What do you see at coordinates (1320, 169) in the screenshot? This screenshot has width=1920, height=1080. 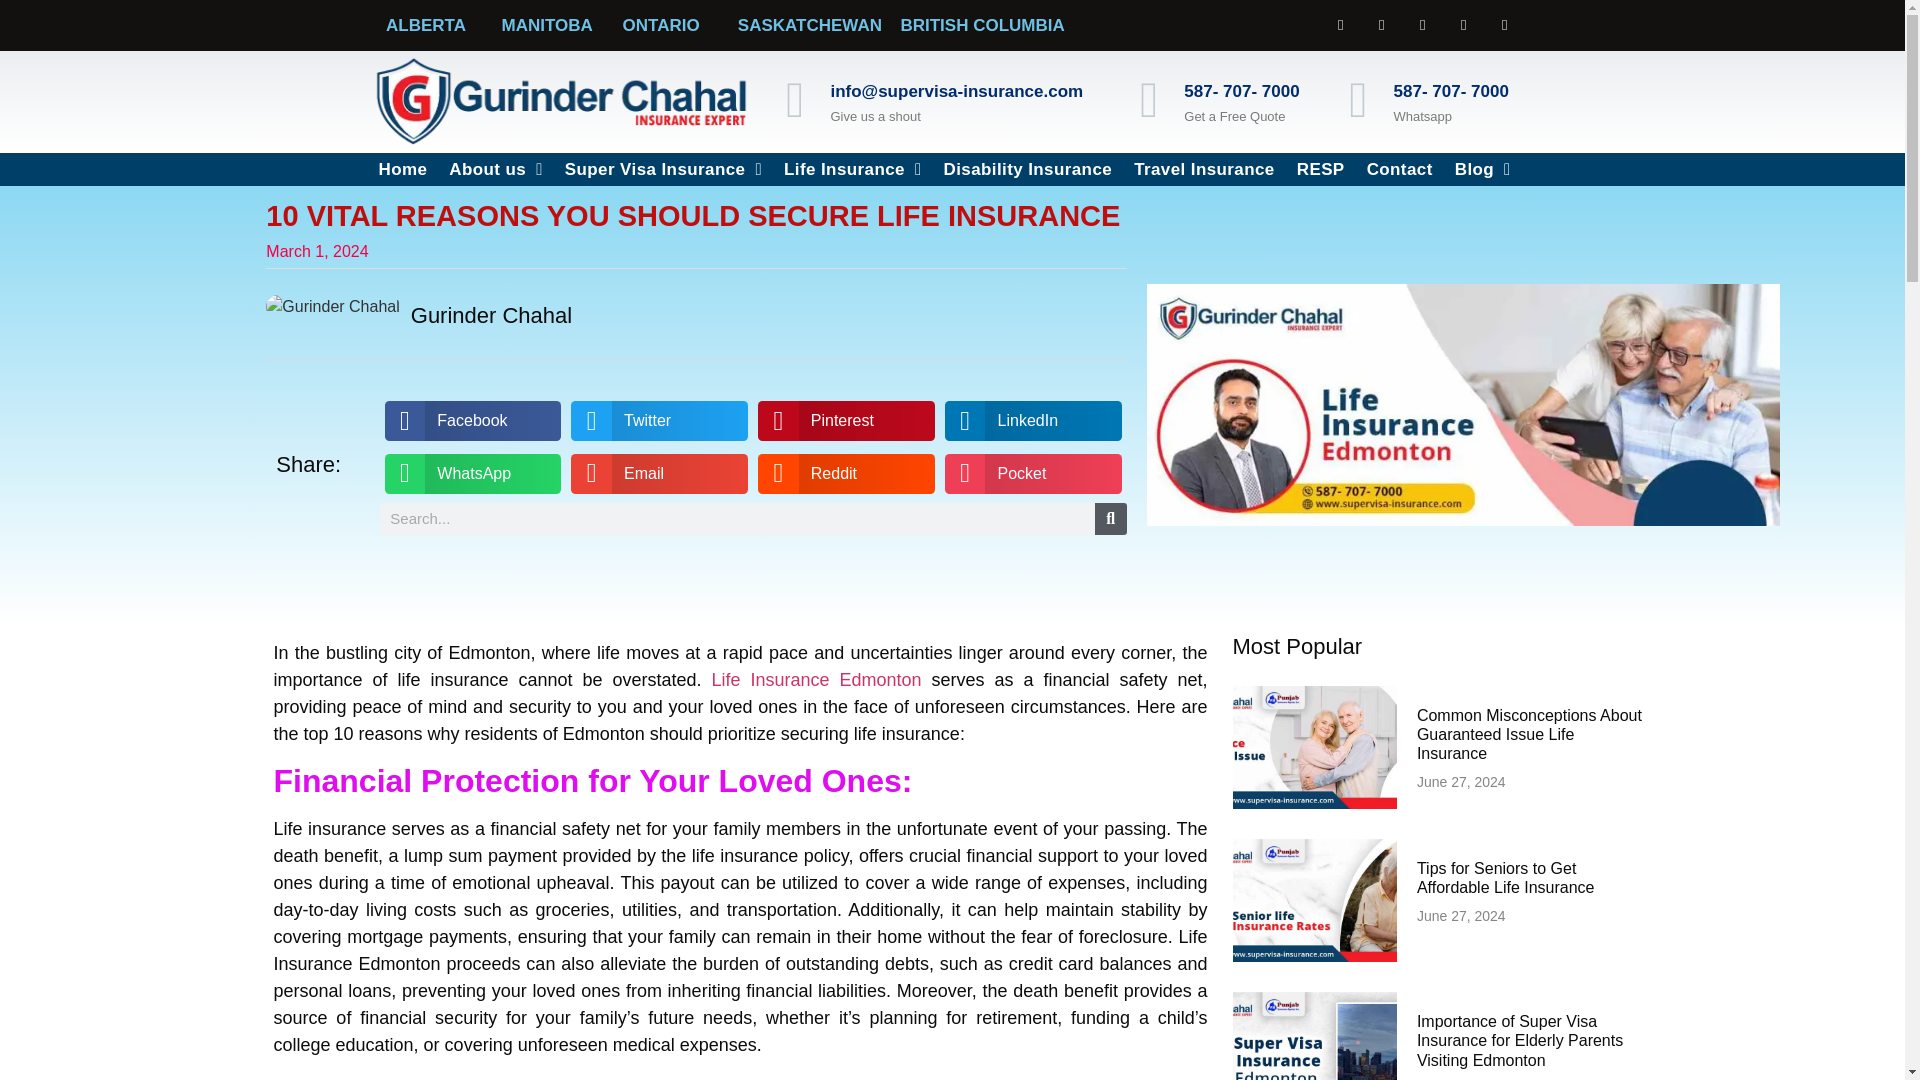 I see `RESP` at bounding box center [1320, 169].